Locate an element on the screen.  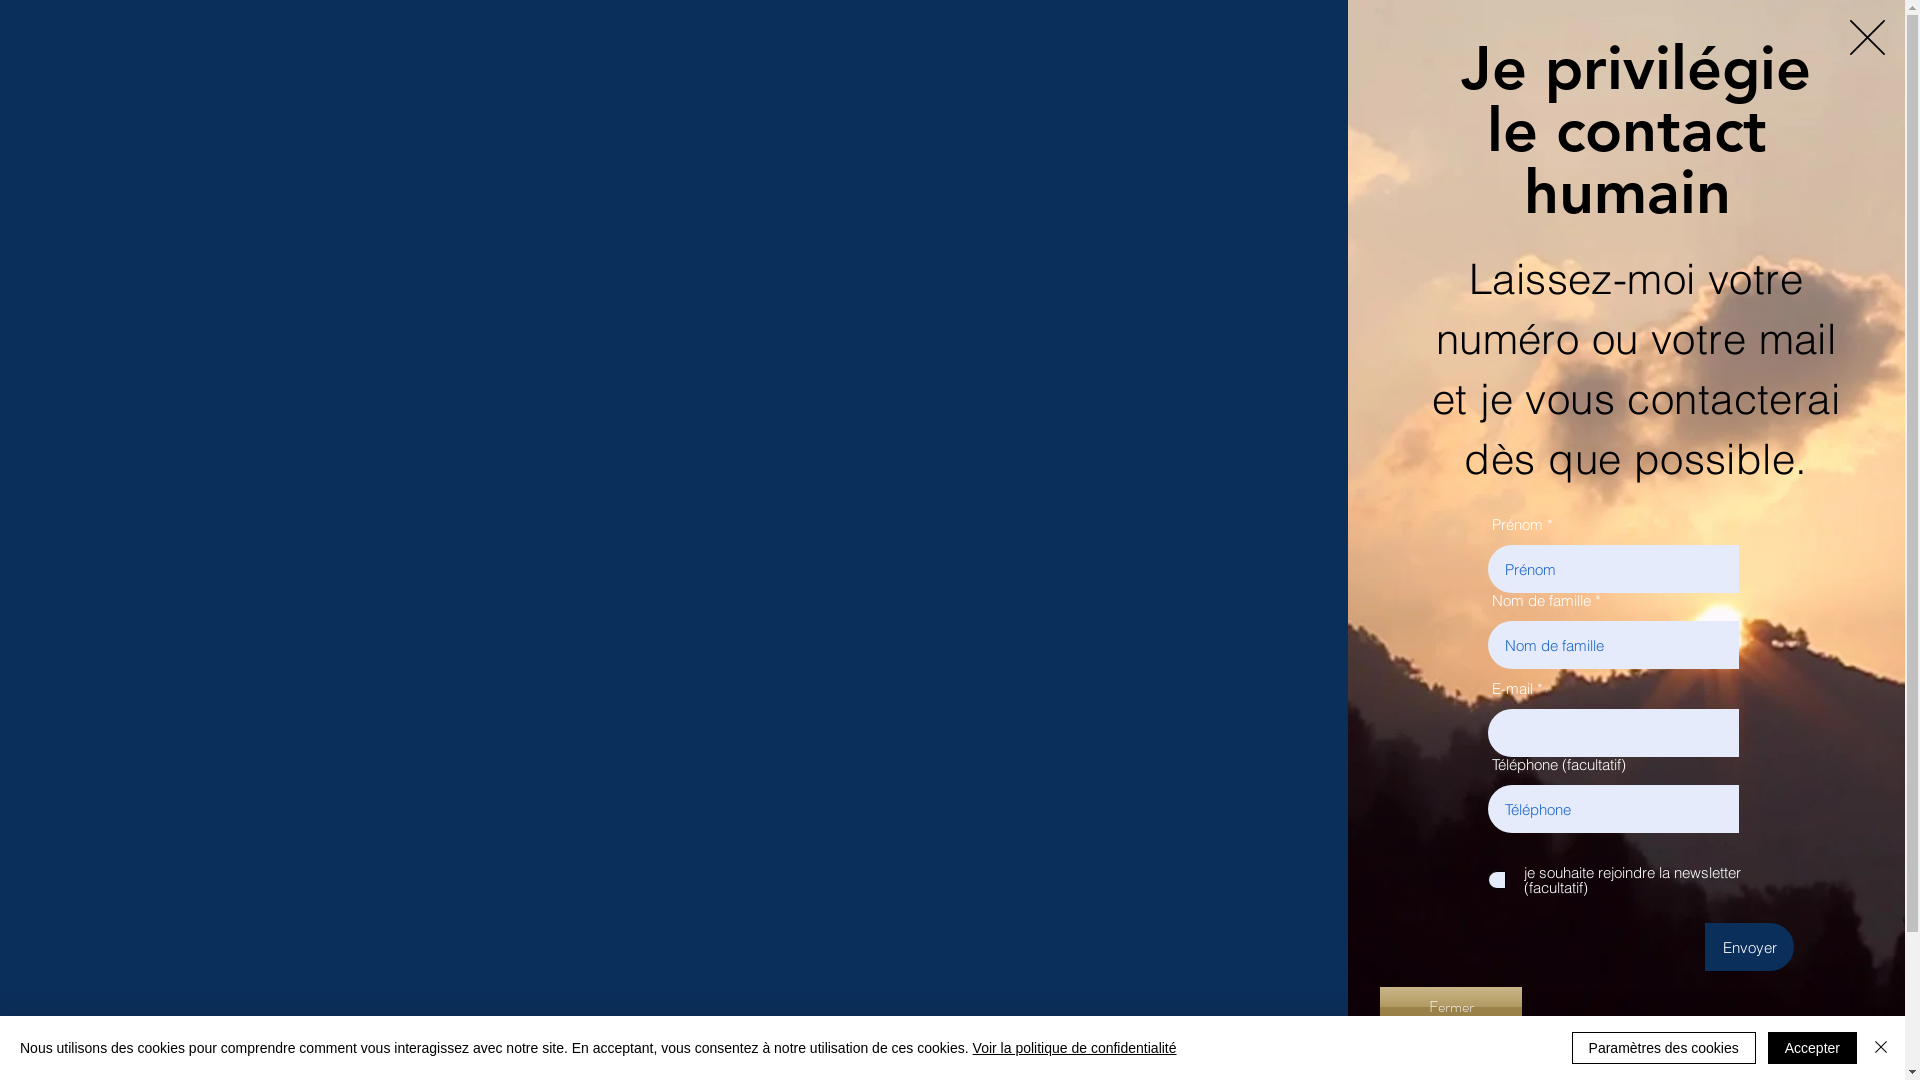
S'abonner is located at coordinates (1343, 286).